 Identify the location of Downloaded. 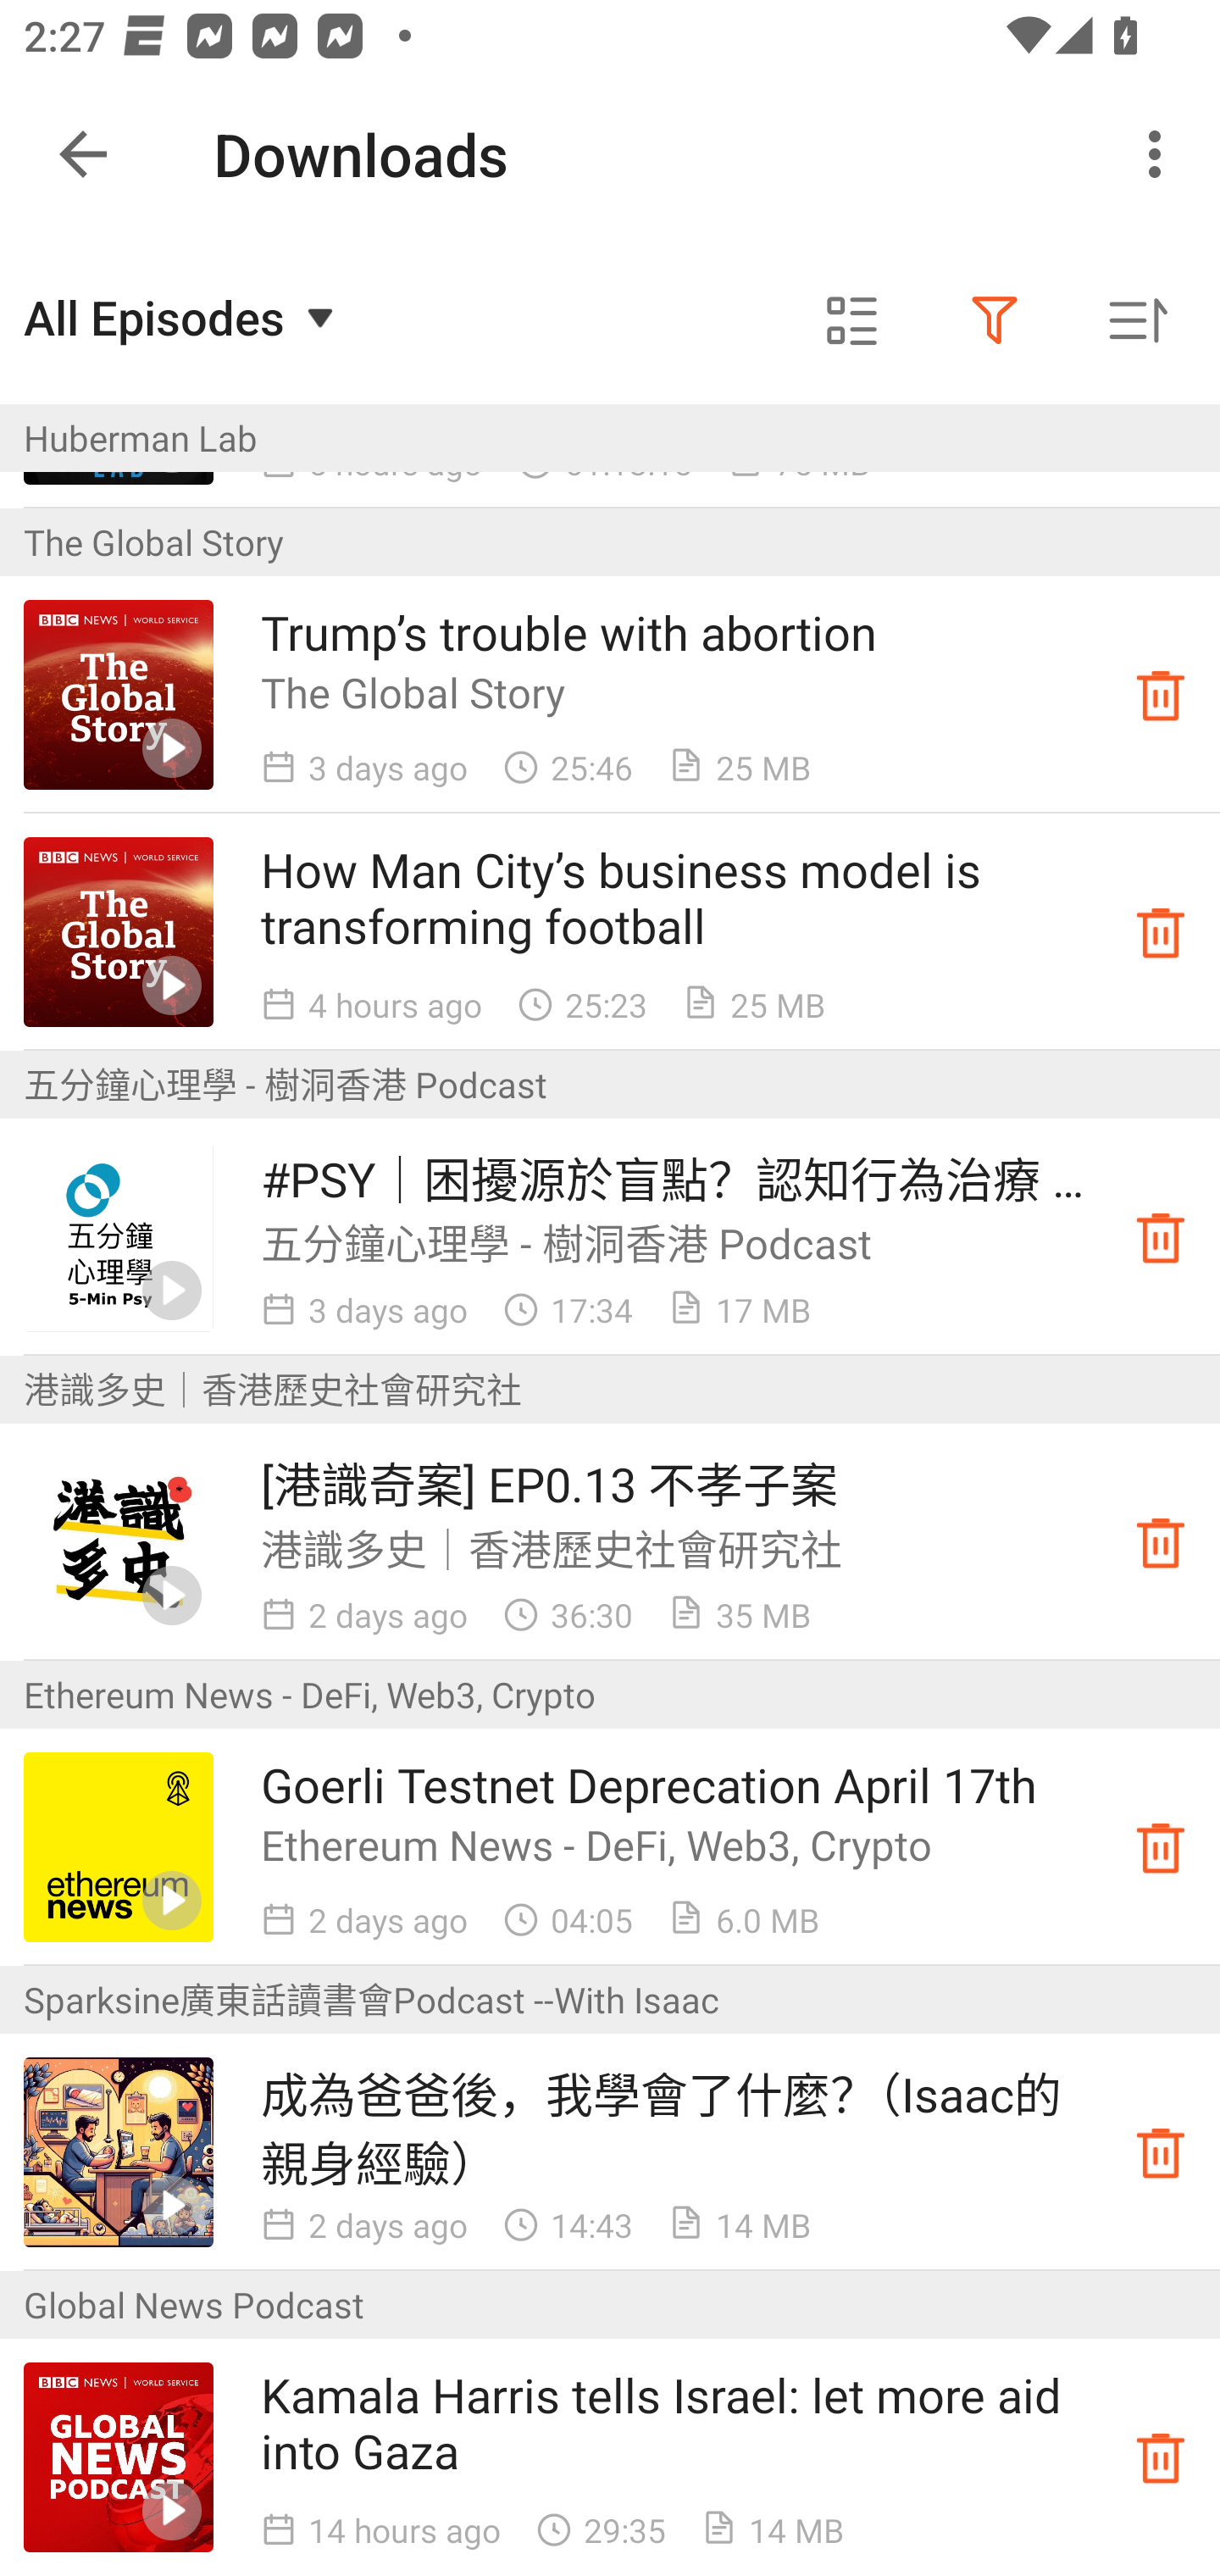
(1161, 2457).